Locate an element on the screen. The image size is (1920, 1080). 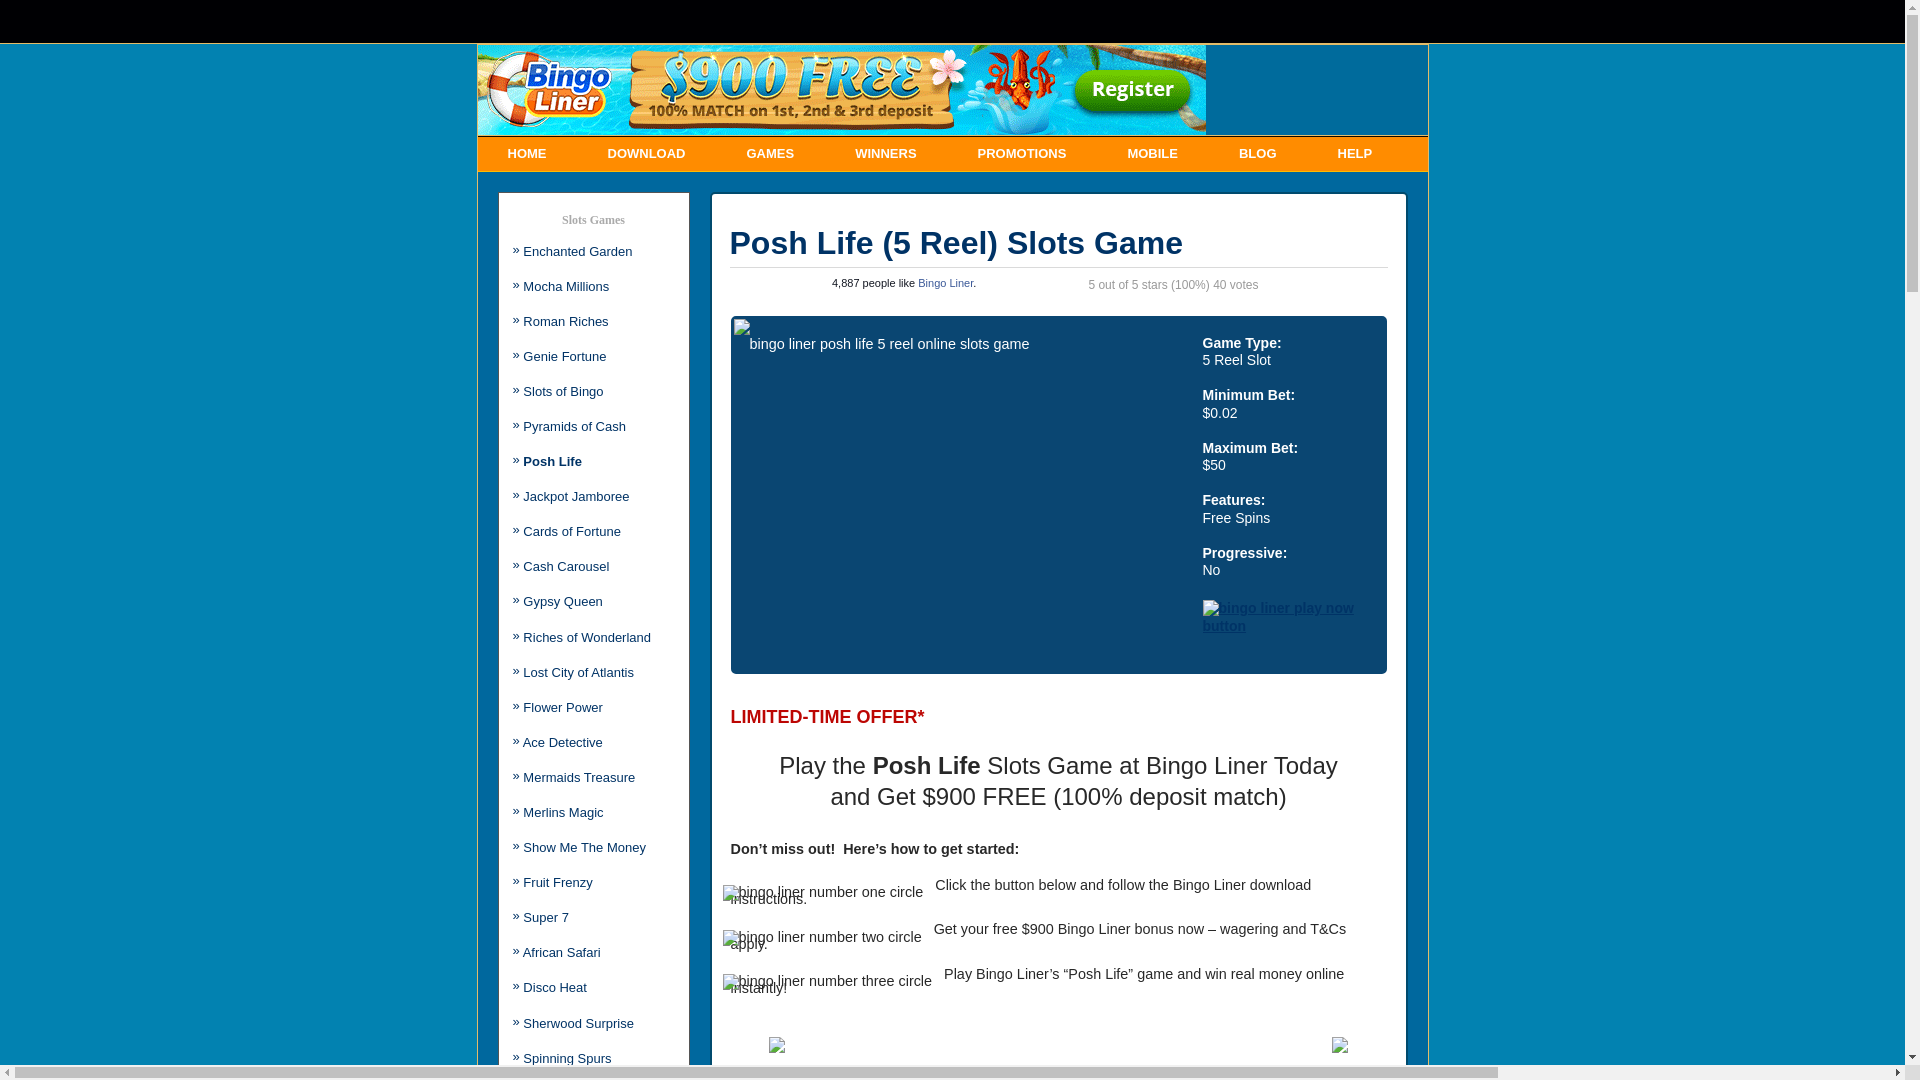
Genie Fortune is located at coordinates (564, 356).